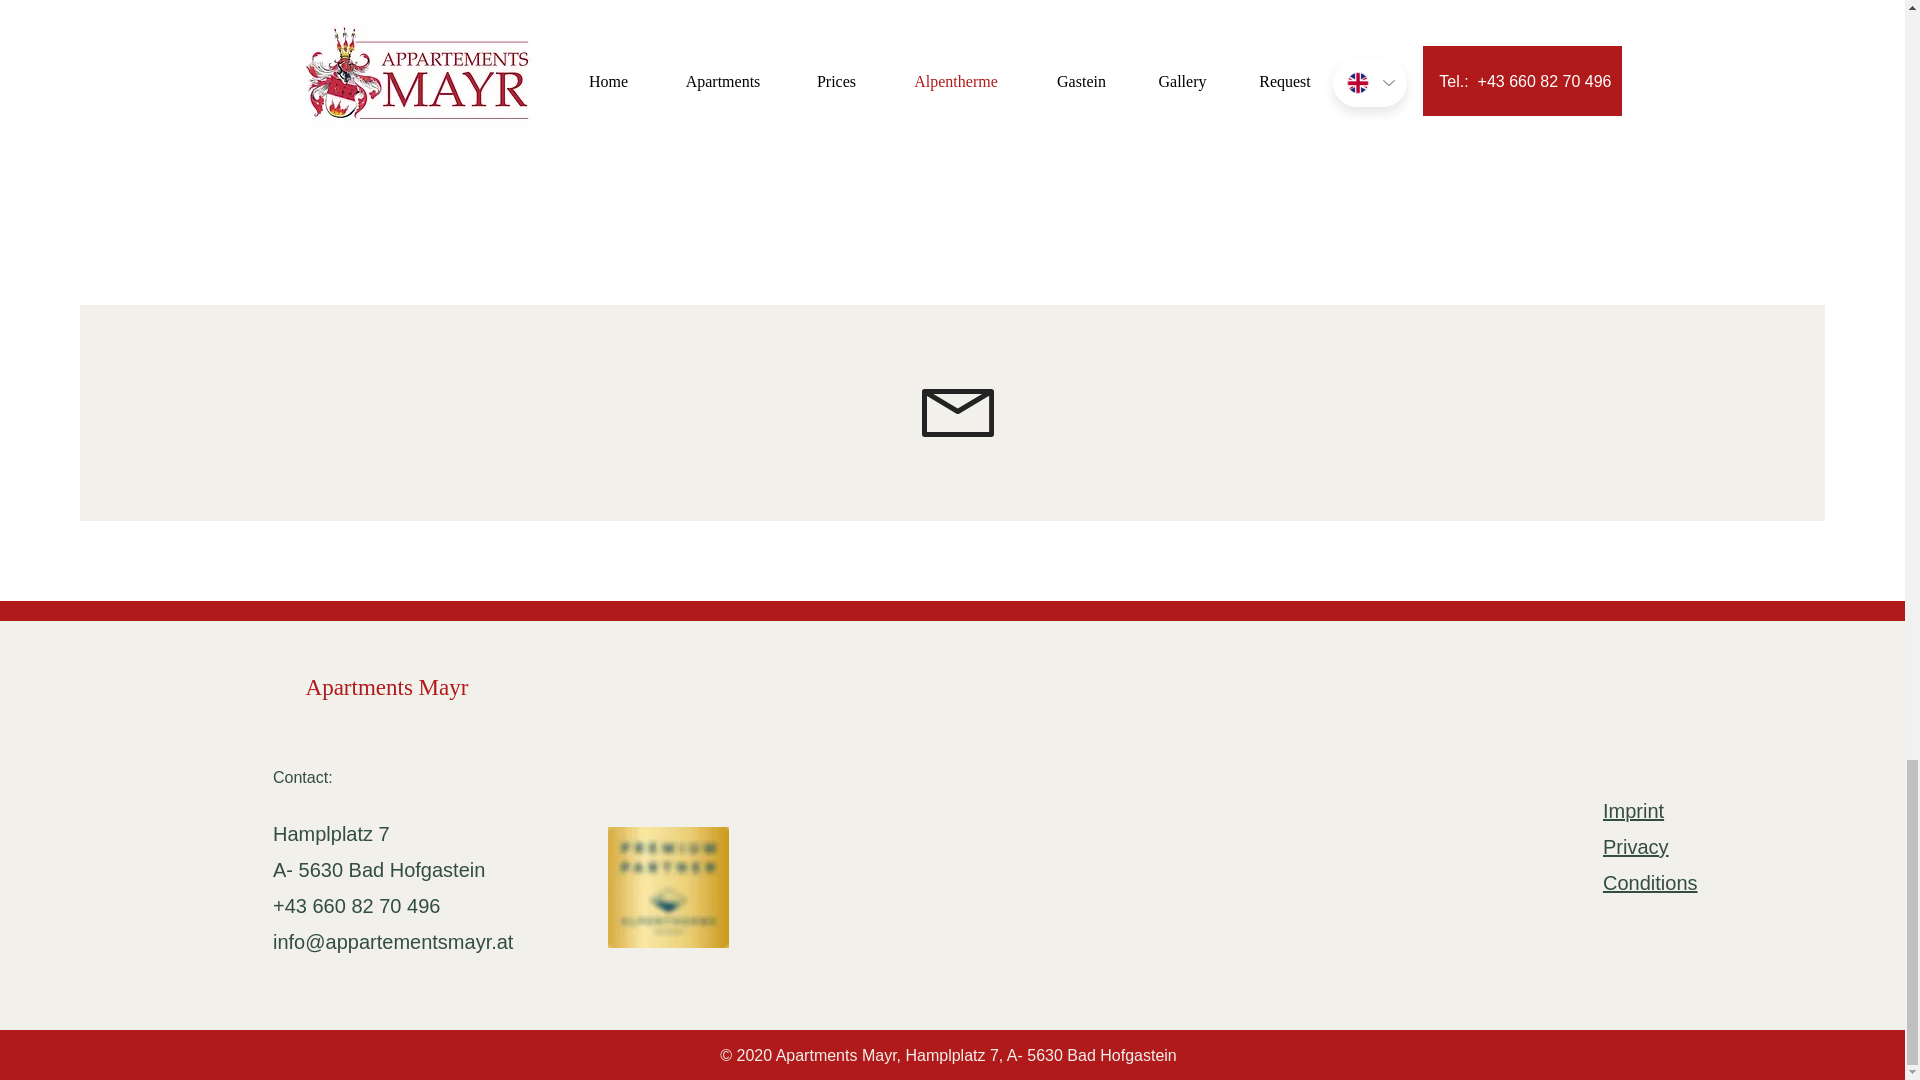  What do you see at coordinates (1636, 846) in the screenshot?
I see `Privacy` at bounding box center [1636, 846].